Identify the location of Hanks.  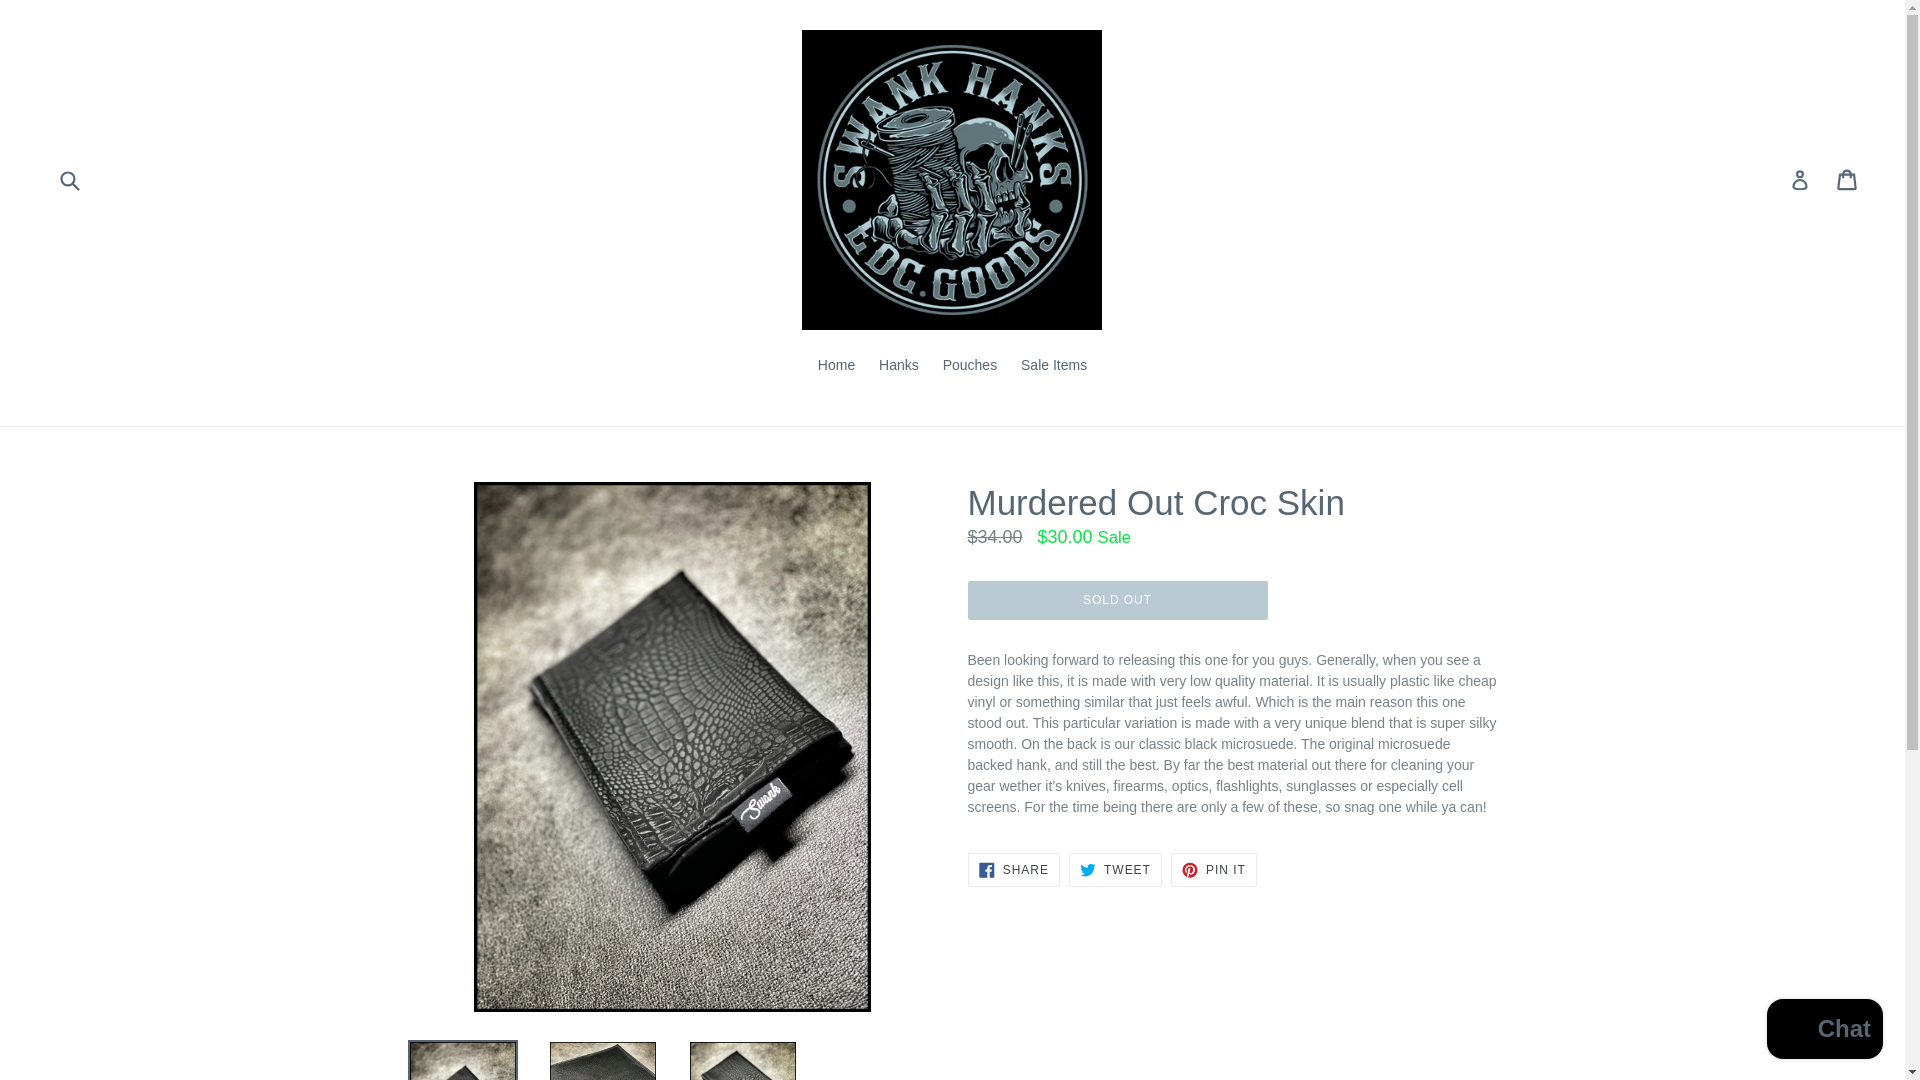
(899, 367).